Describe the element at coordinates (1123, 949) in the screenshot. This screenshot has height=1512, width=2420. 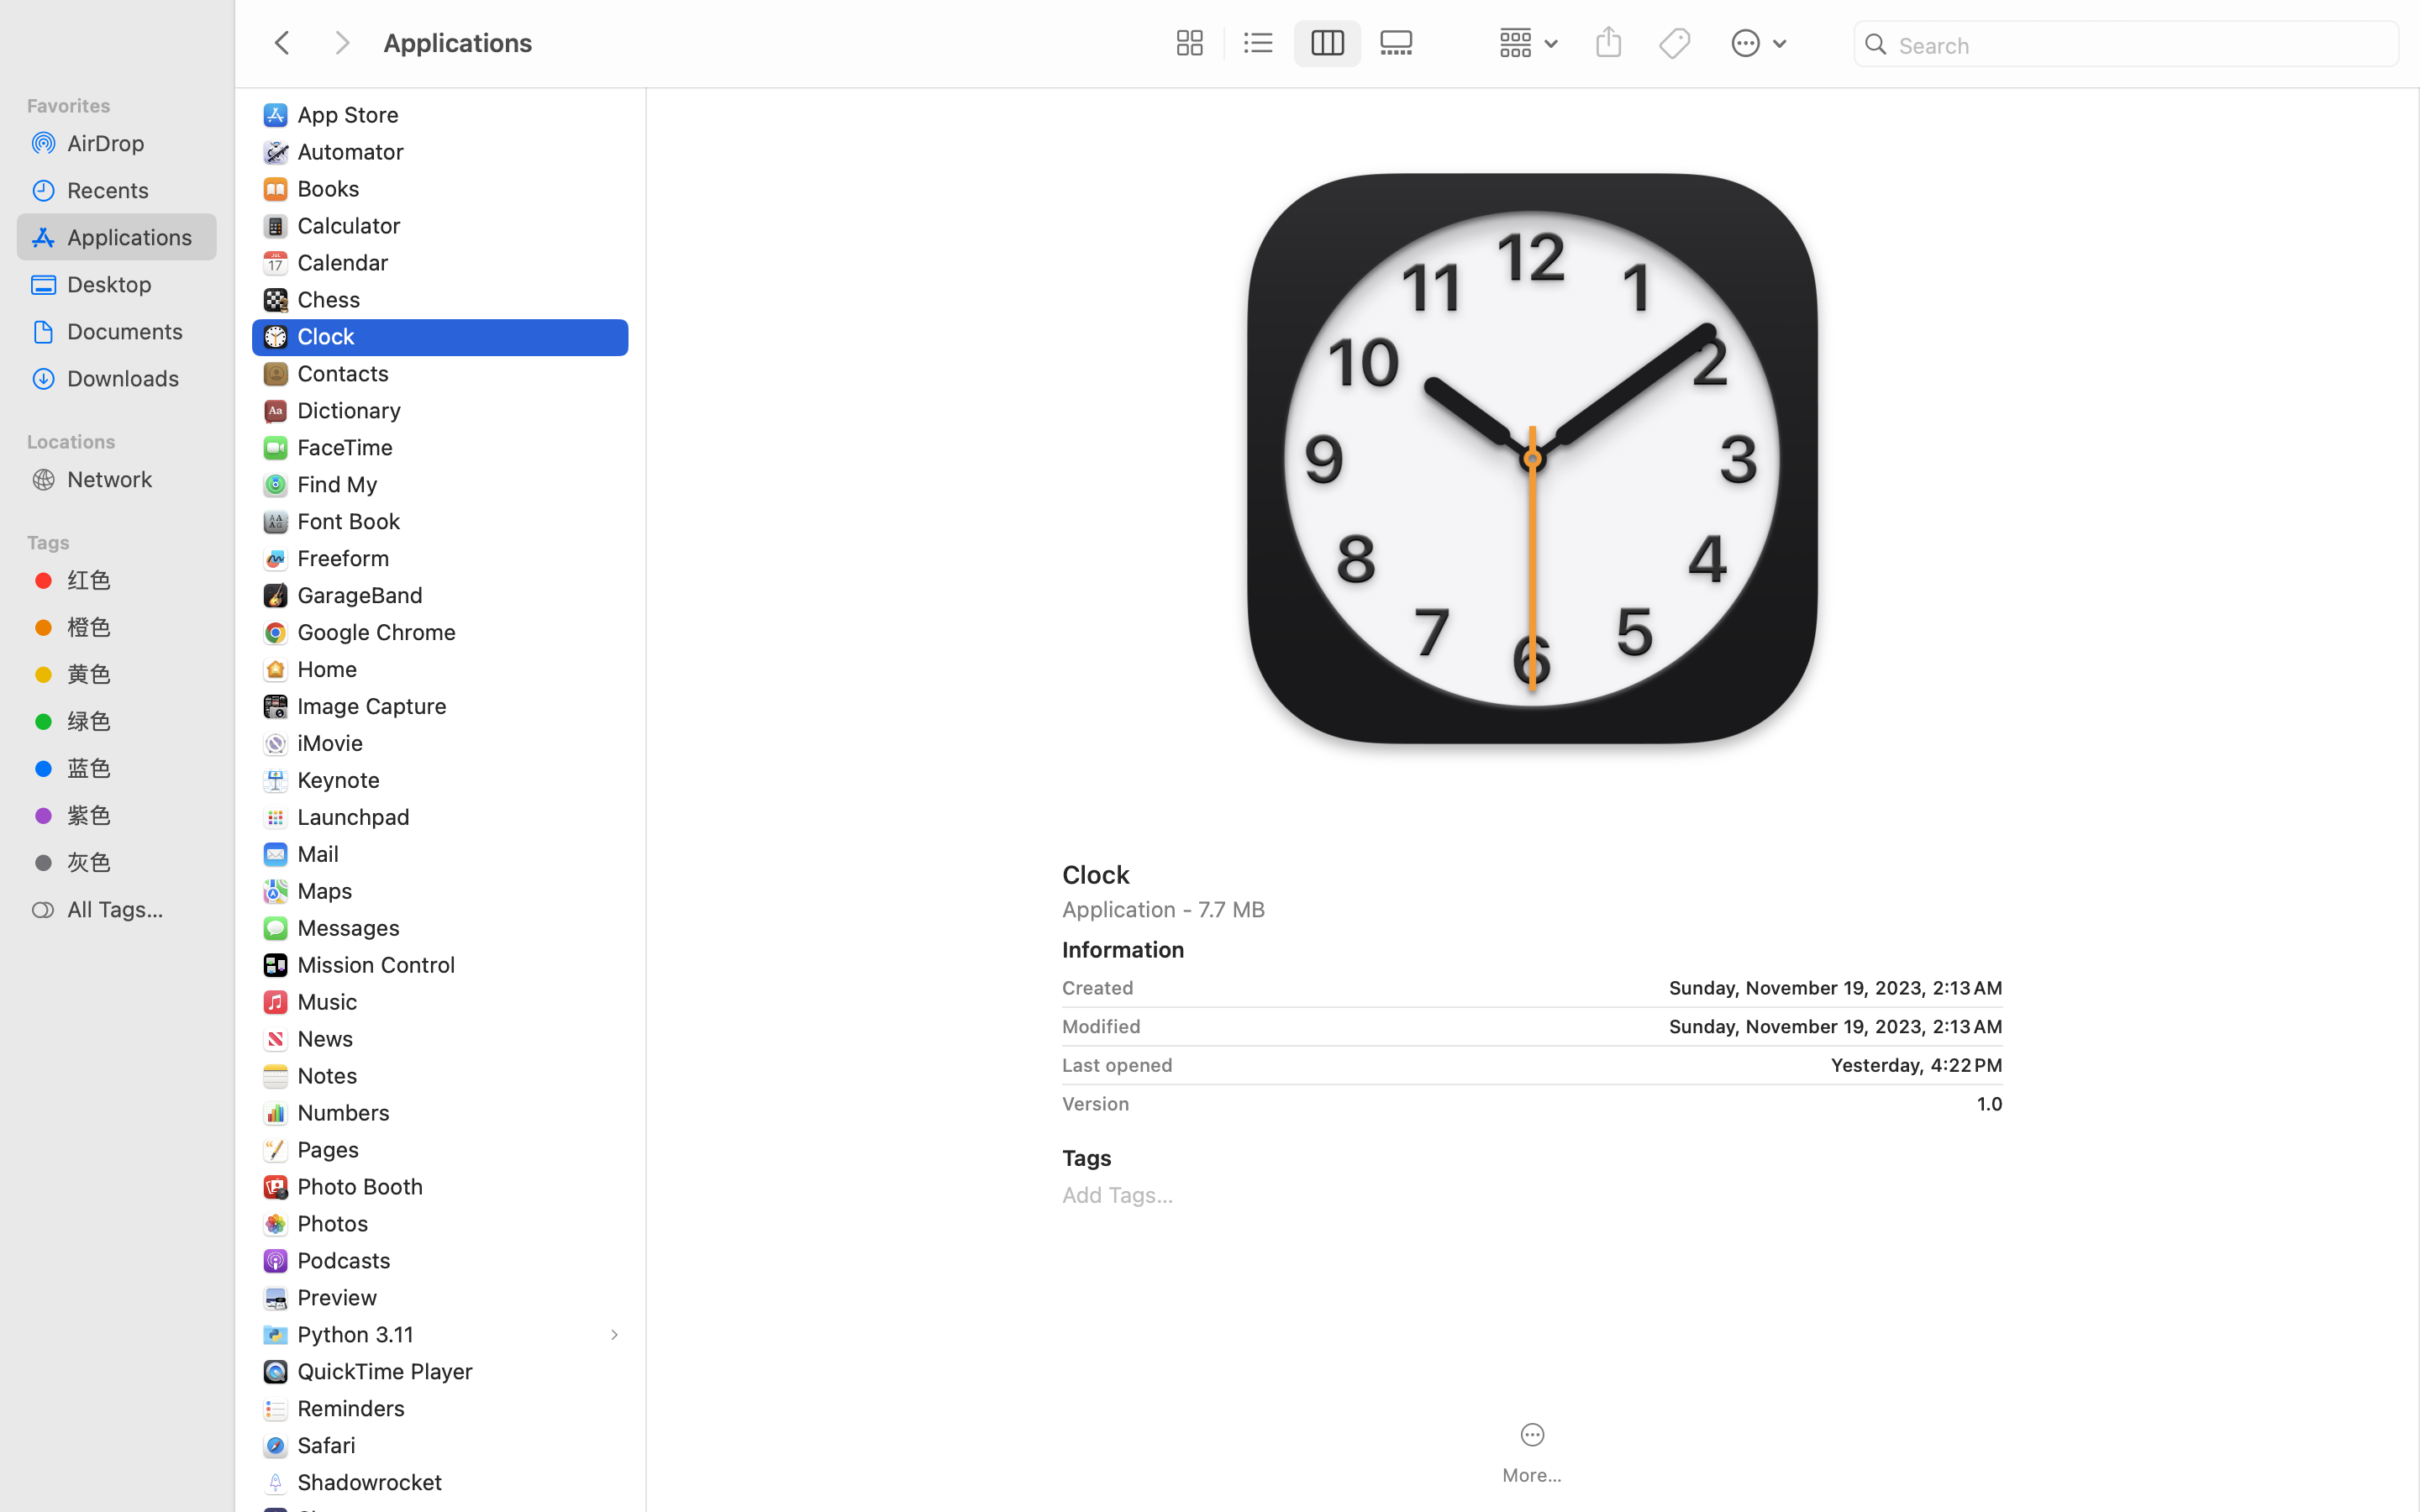
I see `Information` at that location.